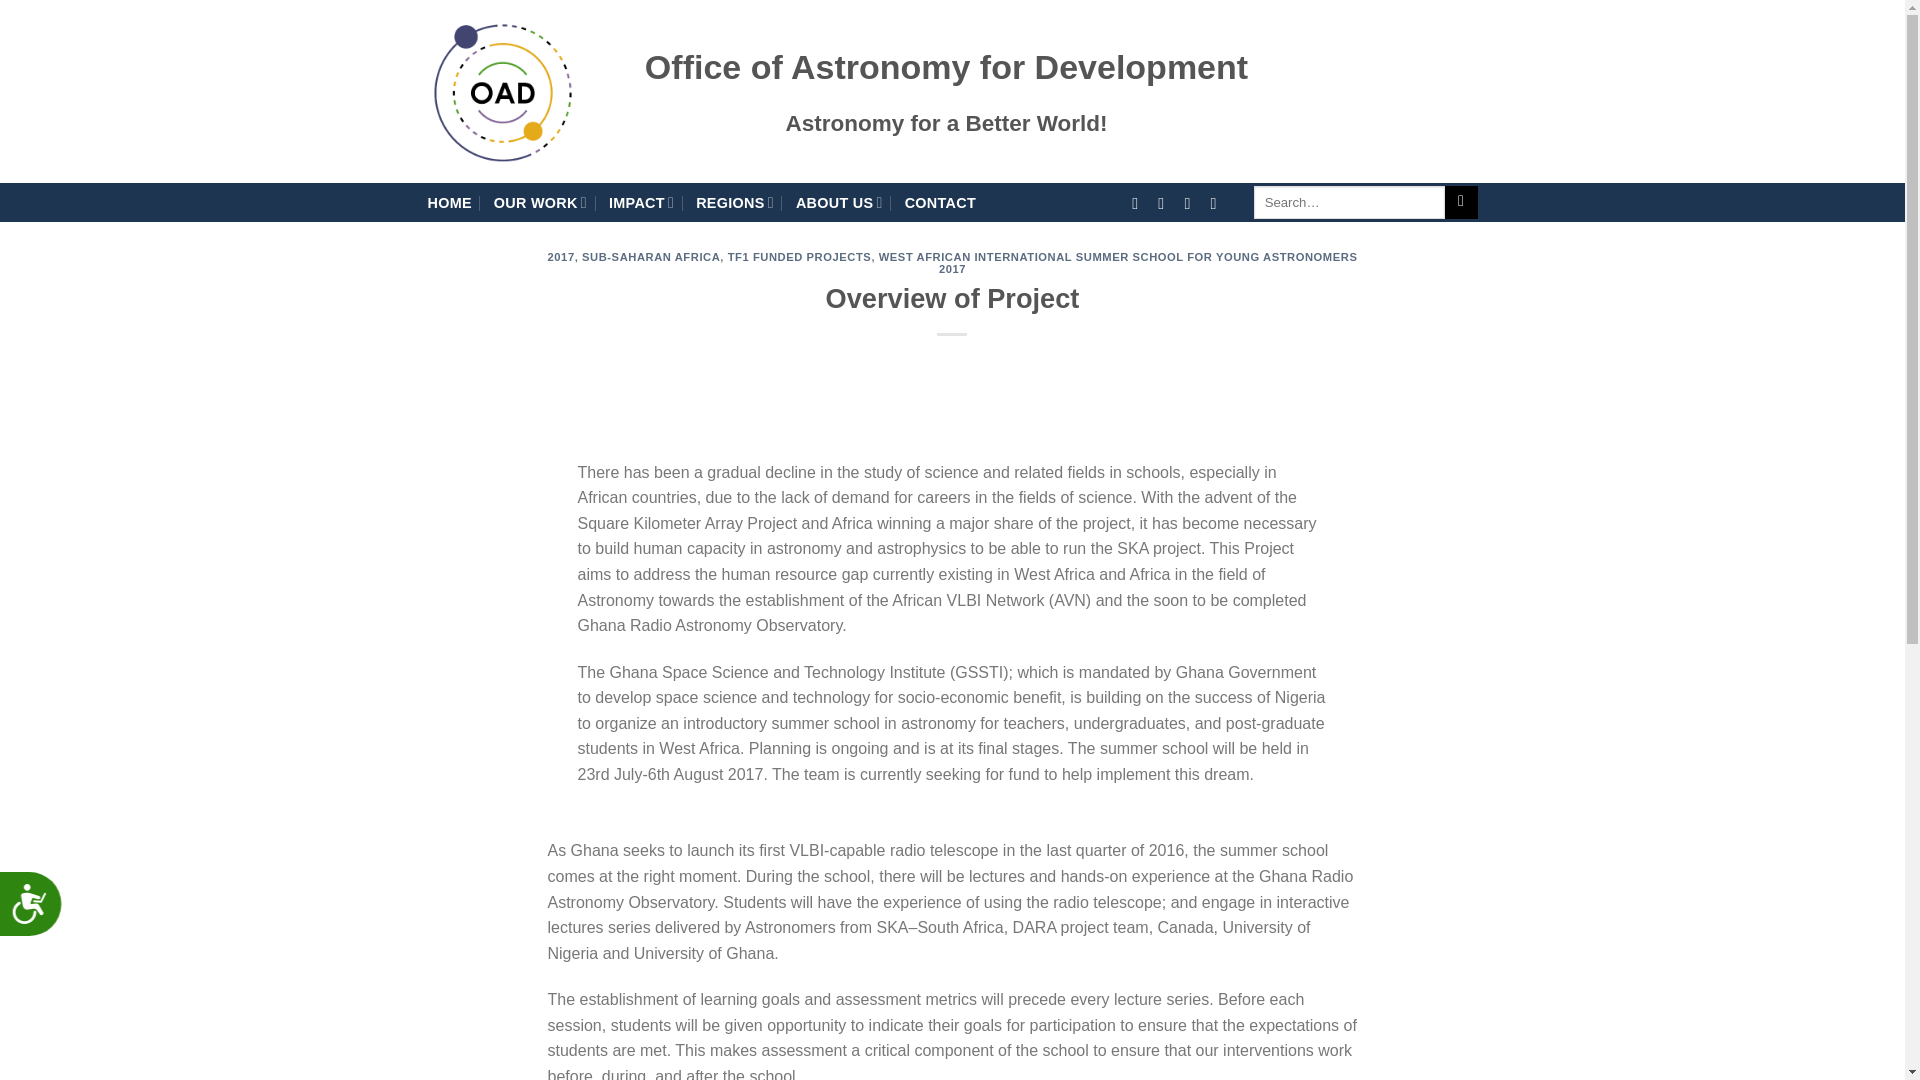 Image resolution: width=1920 pixels, height=1080 pixels. What do you see at coordinates (560, 256) in the screenshot?
I see `2017` at bounding box center [560, 256].